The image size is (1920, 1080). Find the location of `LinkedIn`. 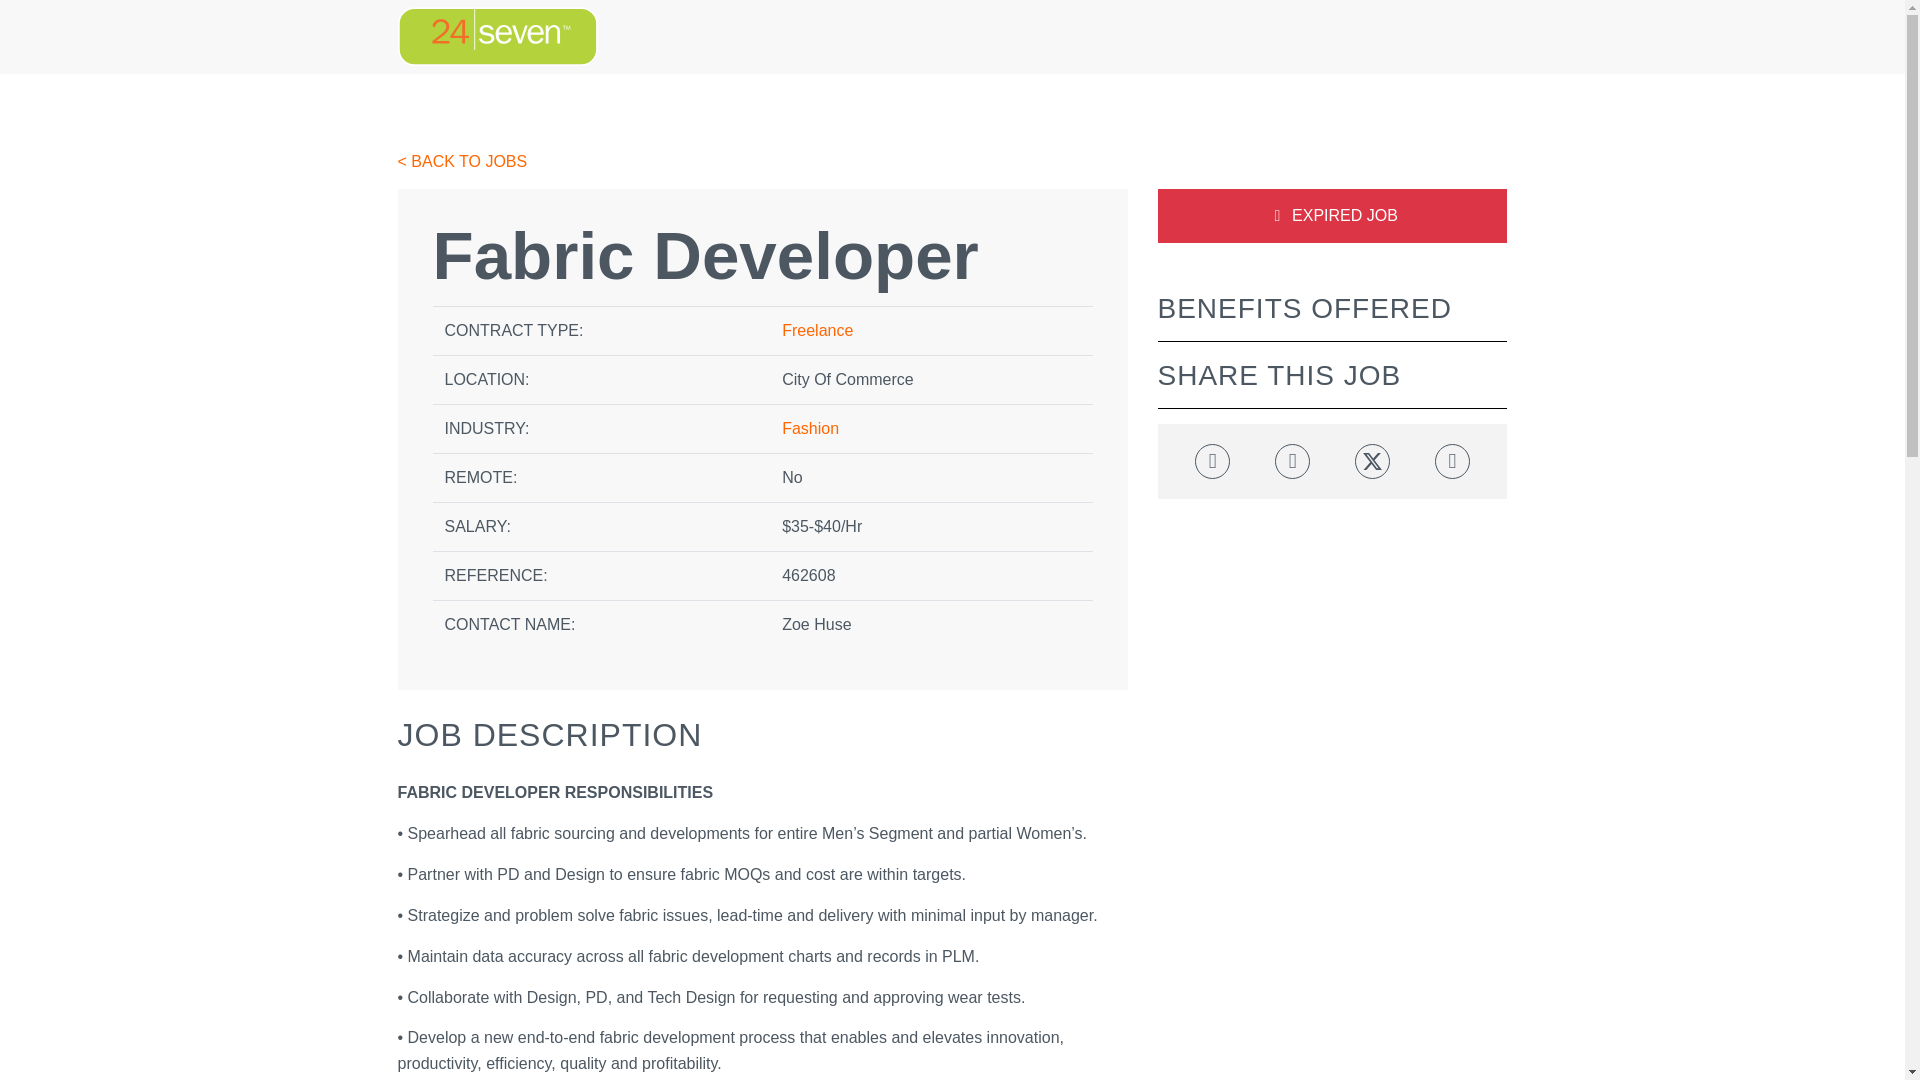

LinkedIn is located at coordinates (1292, 461).